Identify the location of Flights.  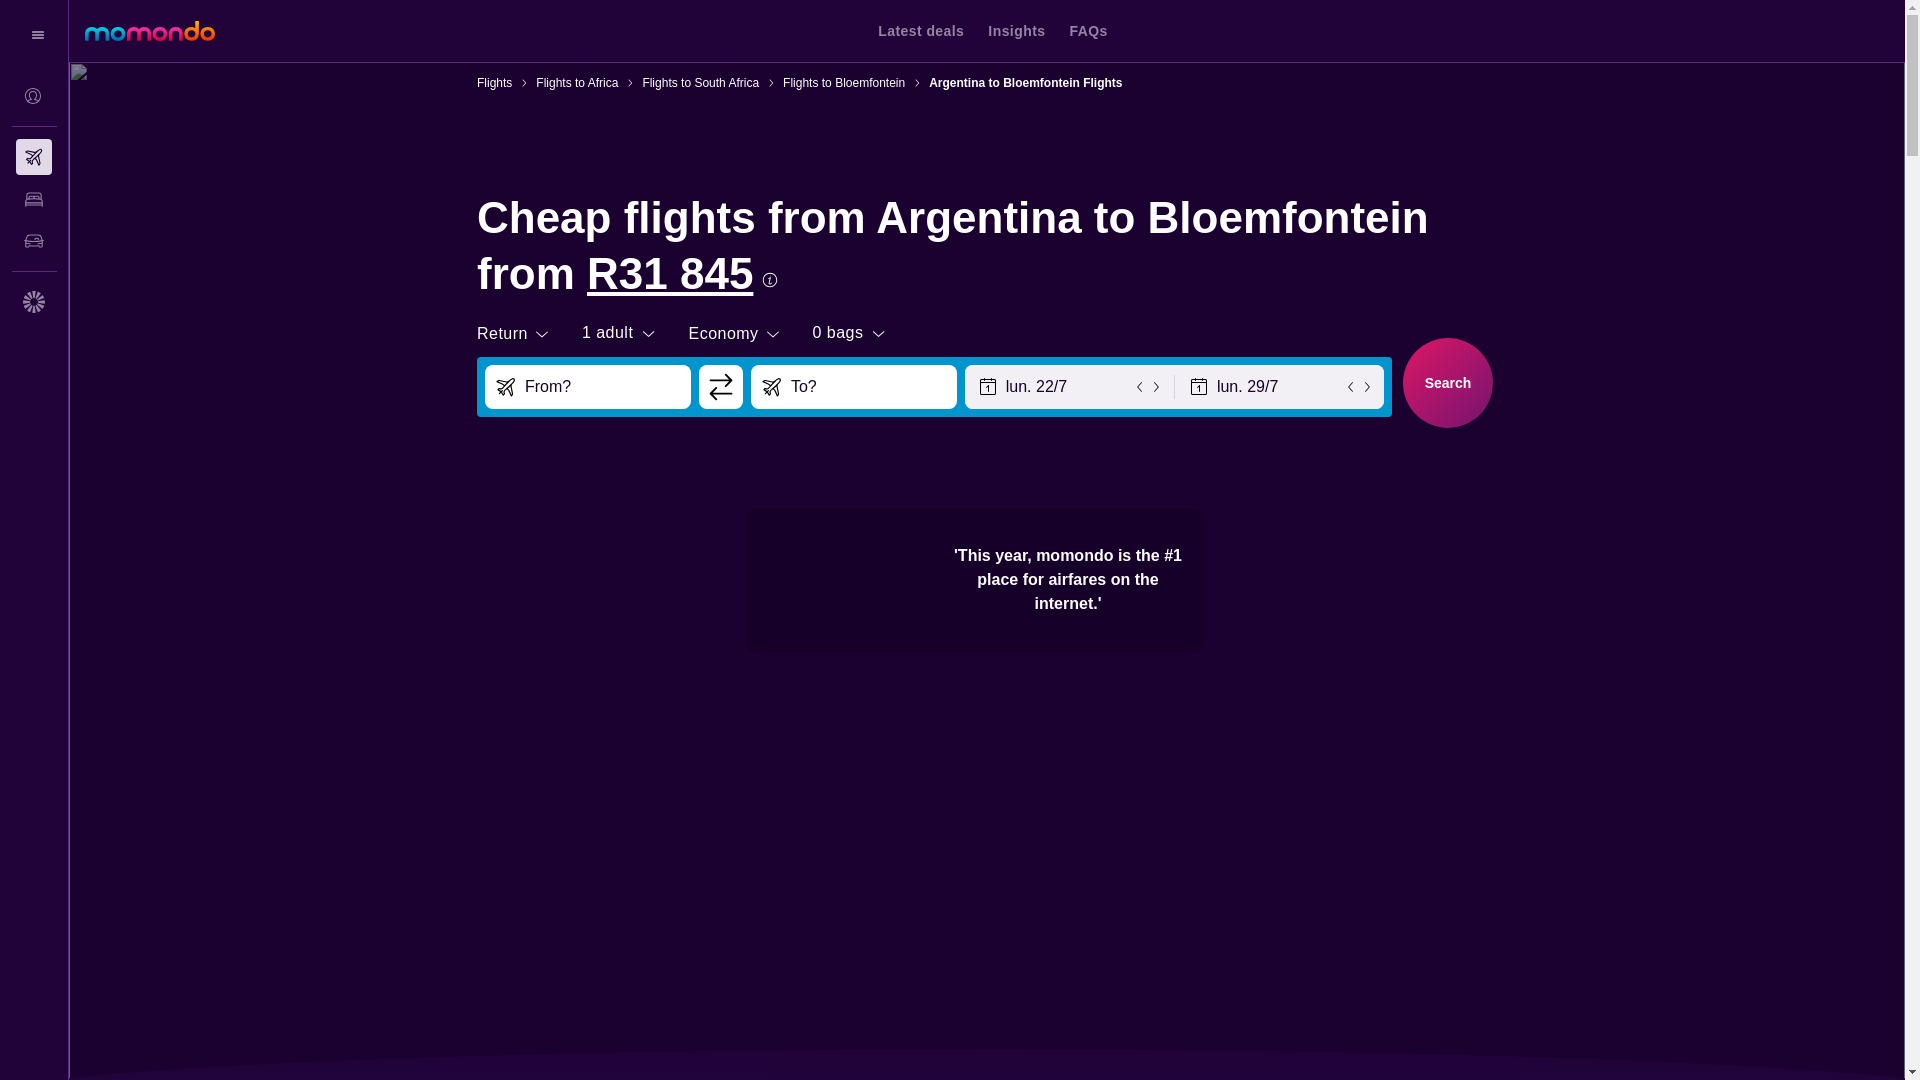
(494, 82).